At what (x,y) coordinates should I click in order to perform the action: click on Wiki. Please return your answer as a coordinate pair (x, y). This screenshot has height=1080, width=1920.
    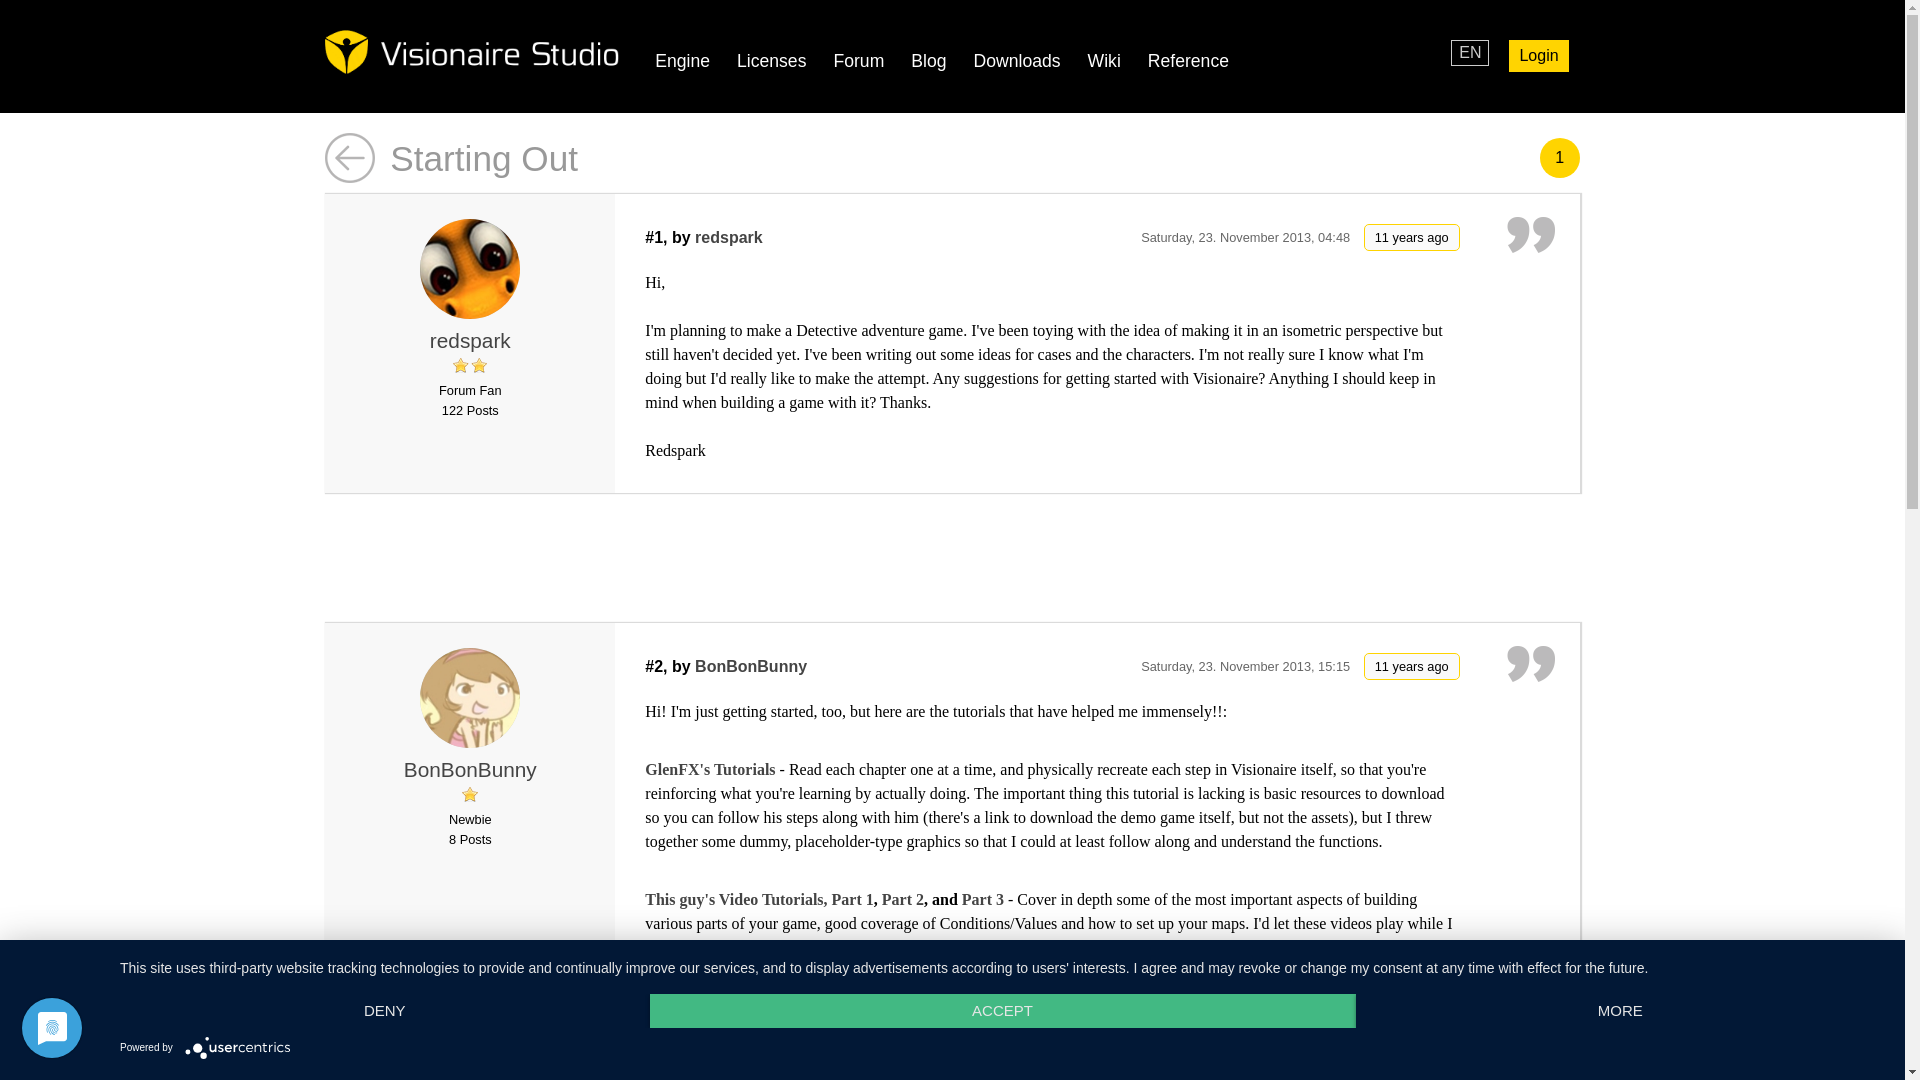
    Looking at the image, I should click on (1104, 61).